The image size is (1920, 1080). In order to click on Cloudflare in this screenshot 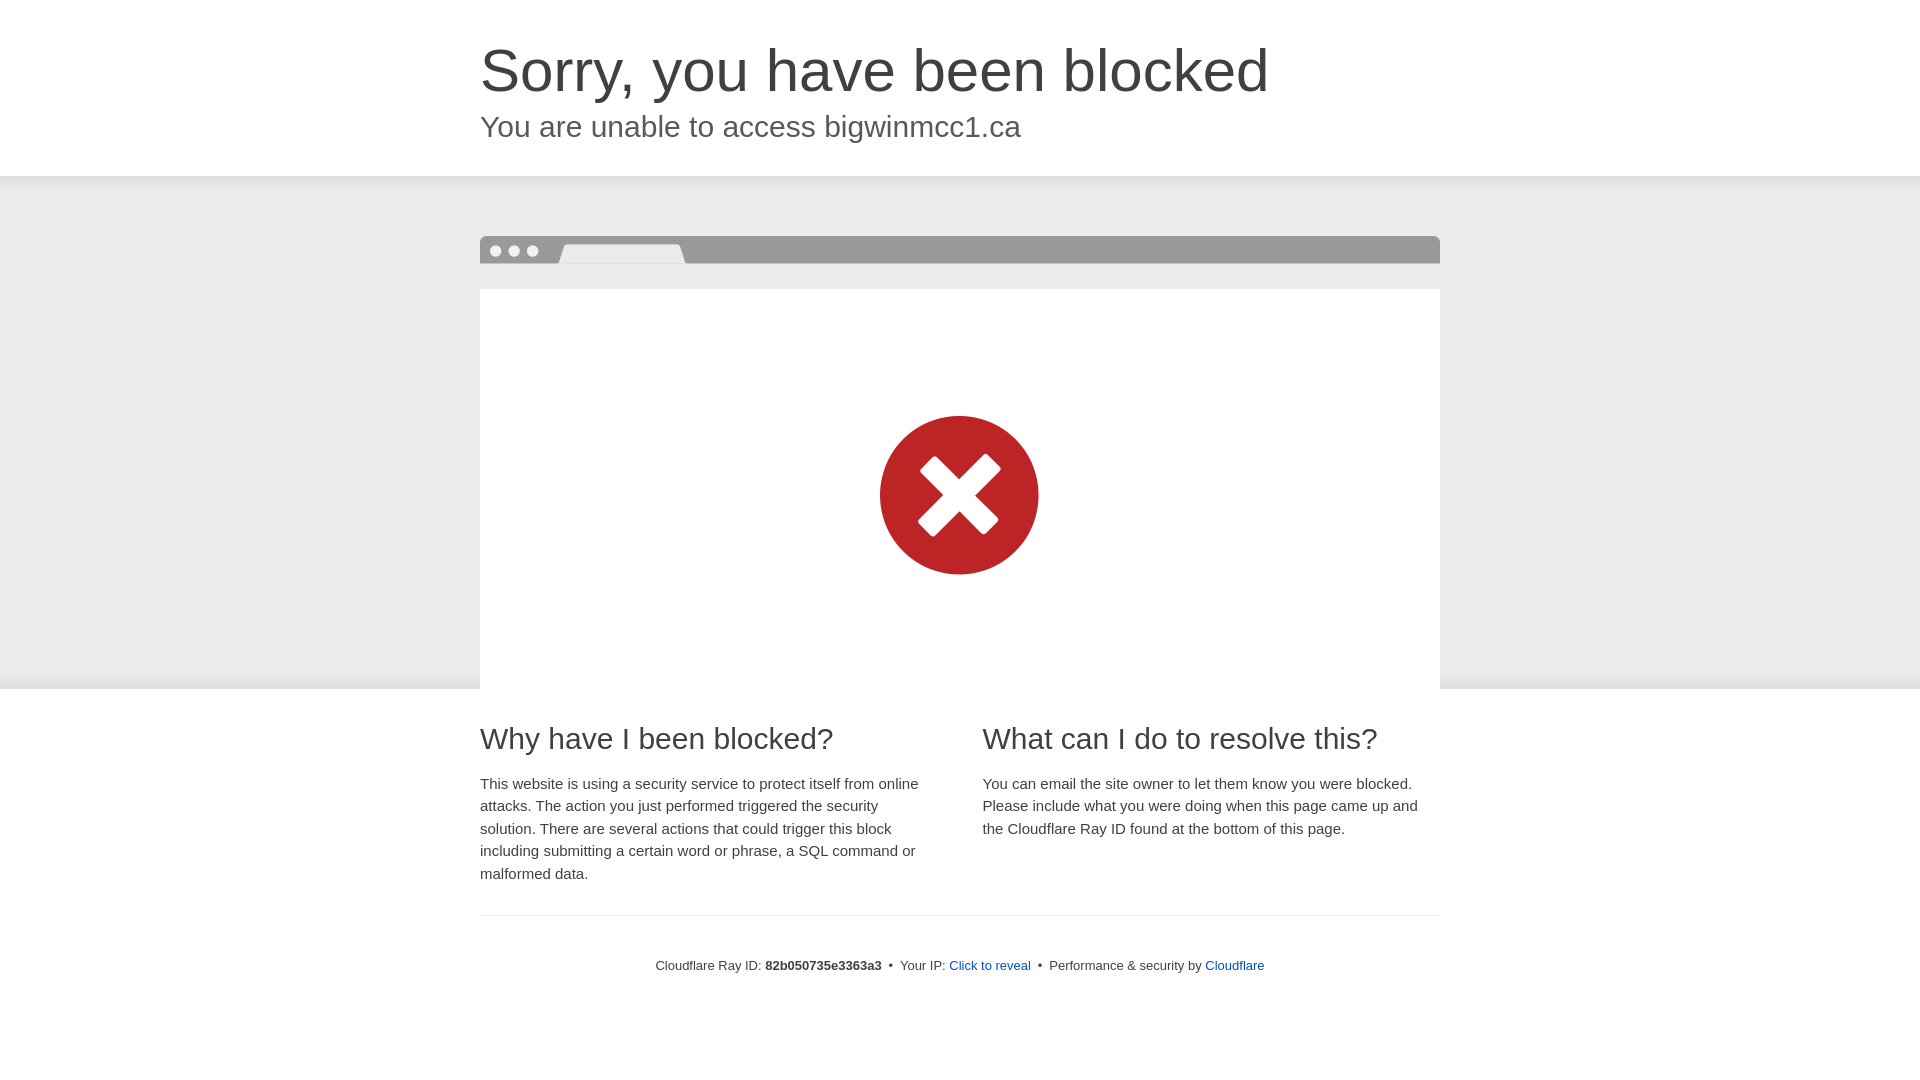, I will do `click(1234, 966)`.